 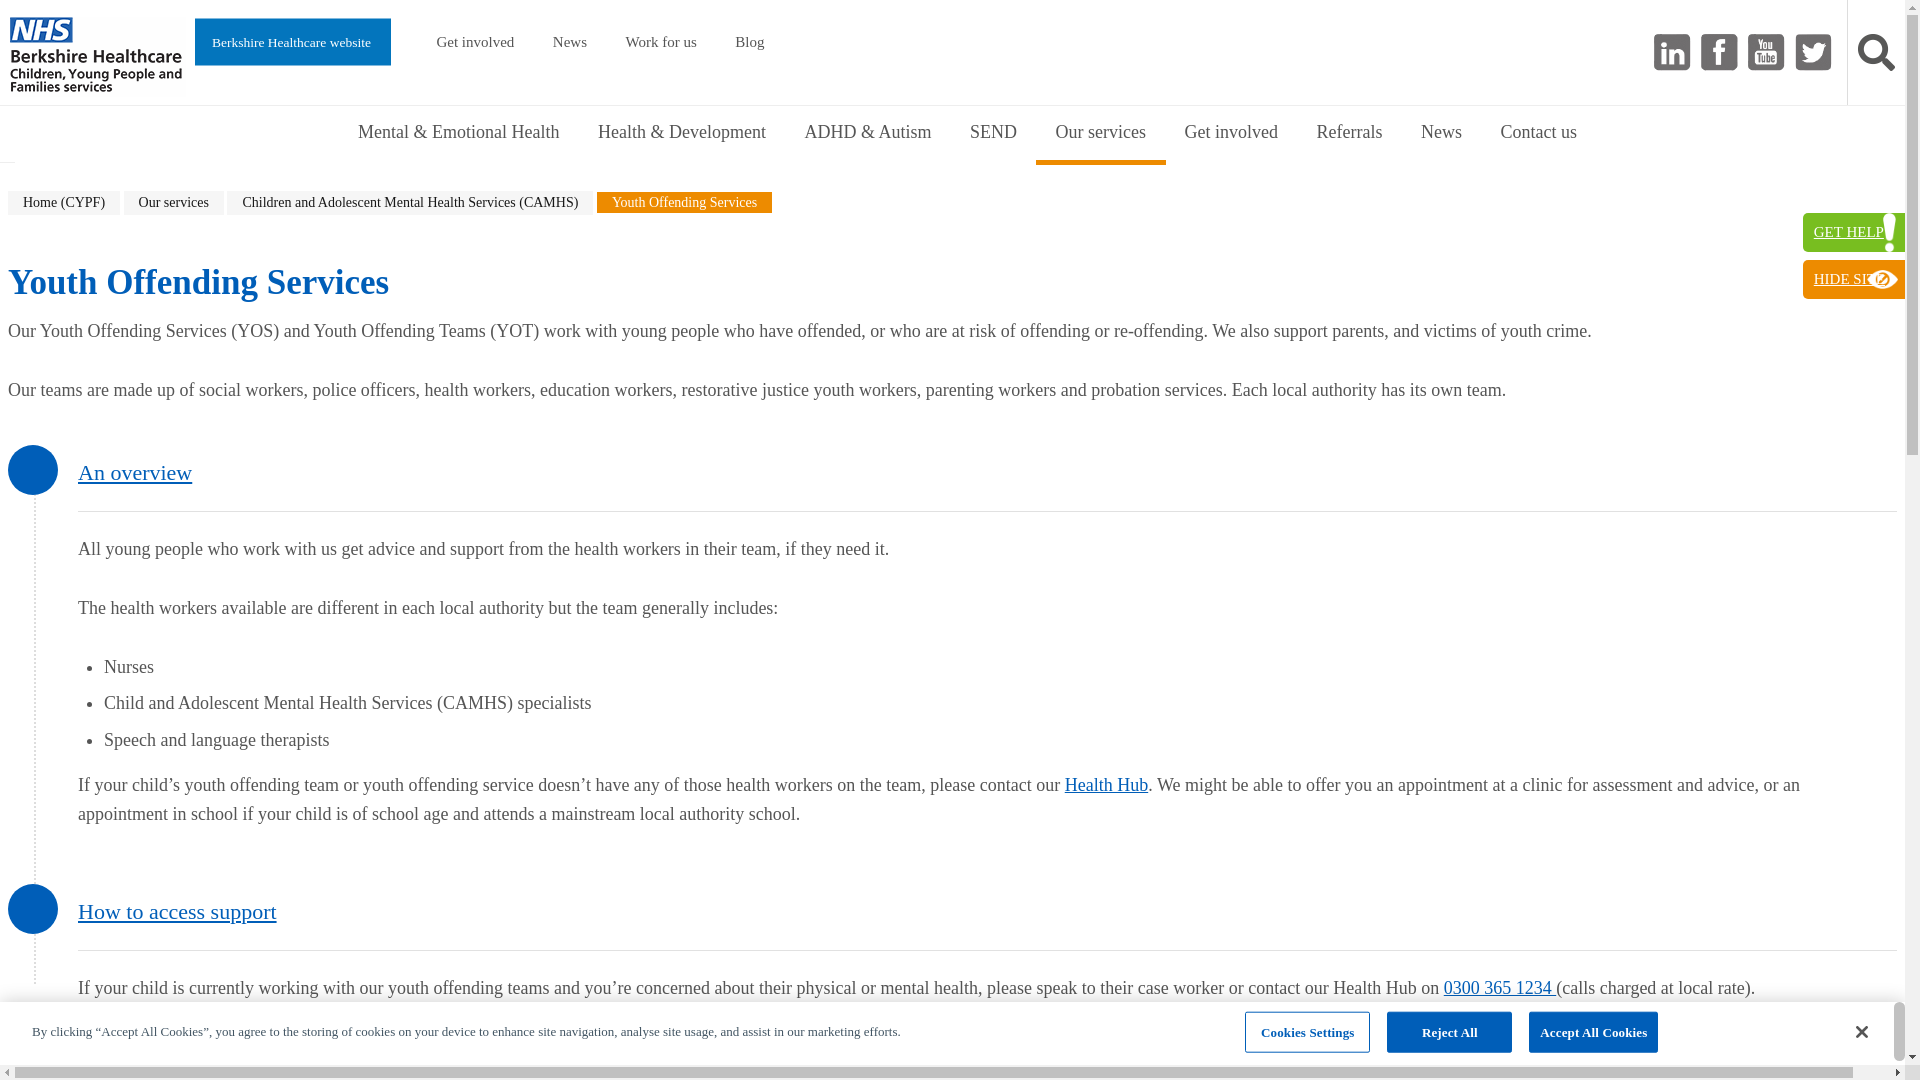 What do you see at coordinates (1813, 52) in the screenshot?
I see `Twitter` at bounding box center [1813, 52].